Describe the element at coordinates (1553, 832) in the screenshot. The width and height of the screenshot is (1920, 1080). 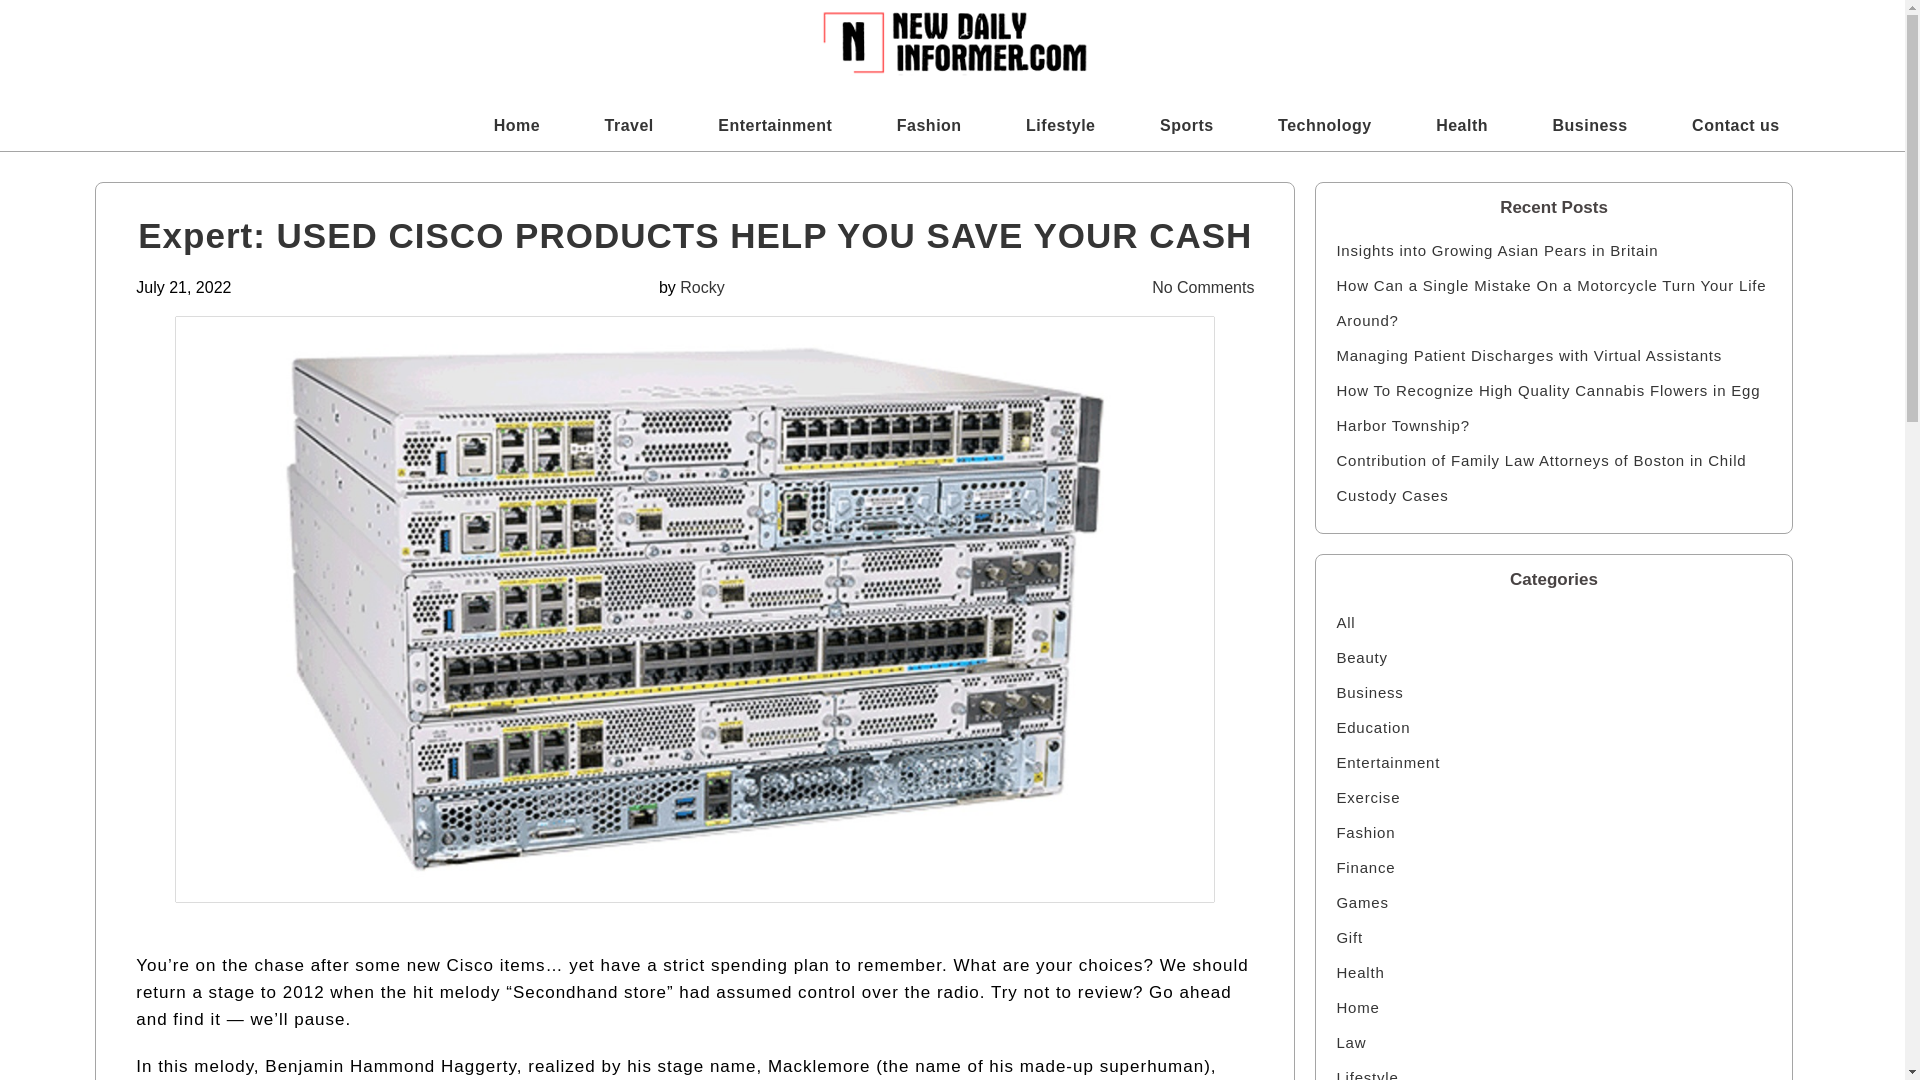
I see `Fashion` at that location.